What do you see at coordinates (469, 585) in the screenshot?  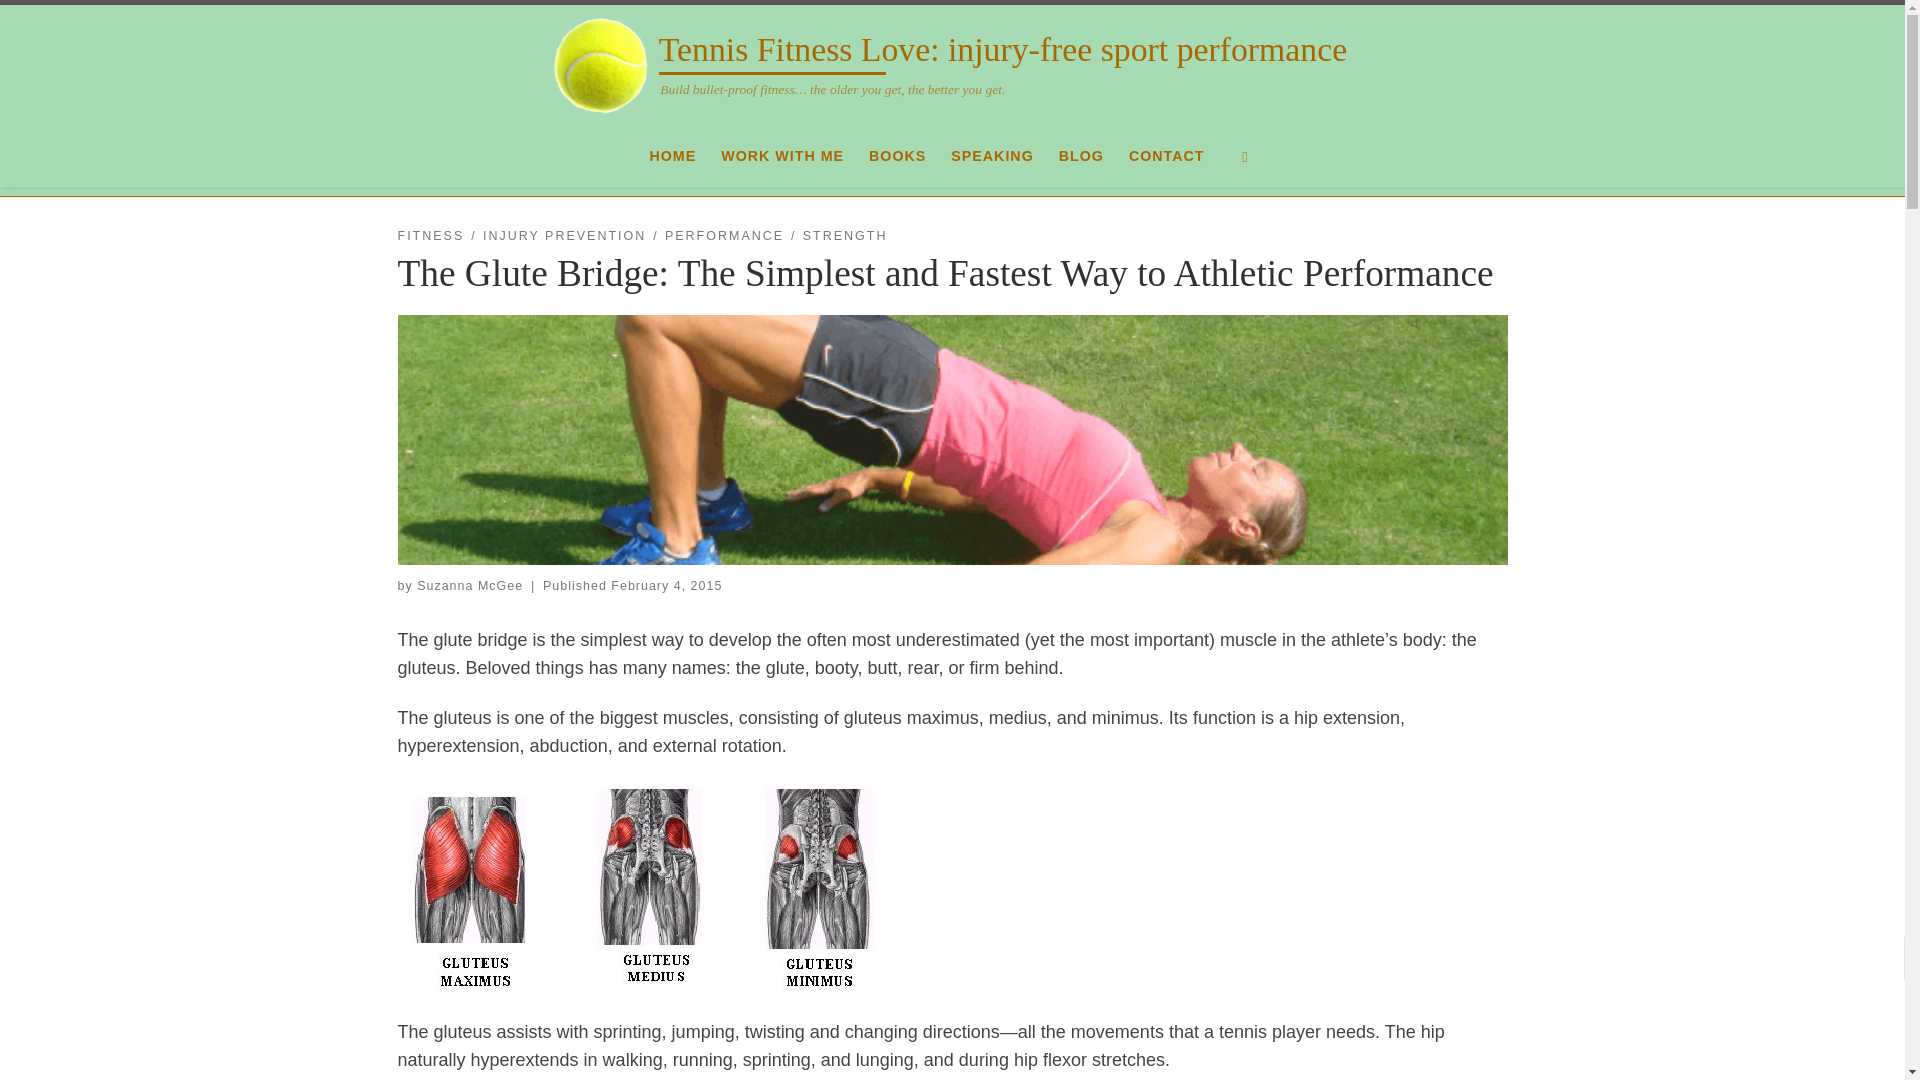 I see `Suzanna McGee` at bounding box center [469, 585].